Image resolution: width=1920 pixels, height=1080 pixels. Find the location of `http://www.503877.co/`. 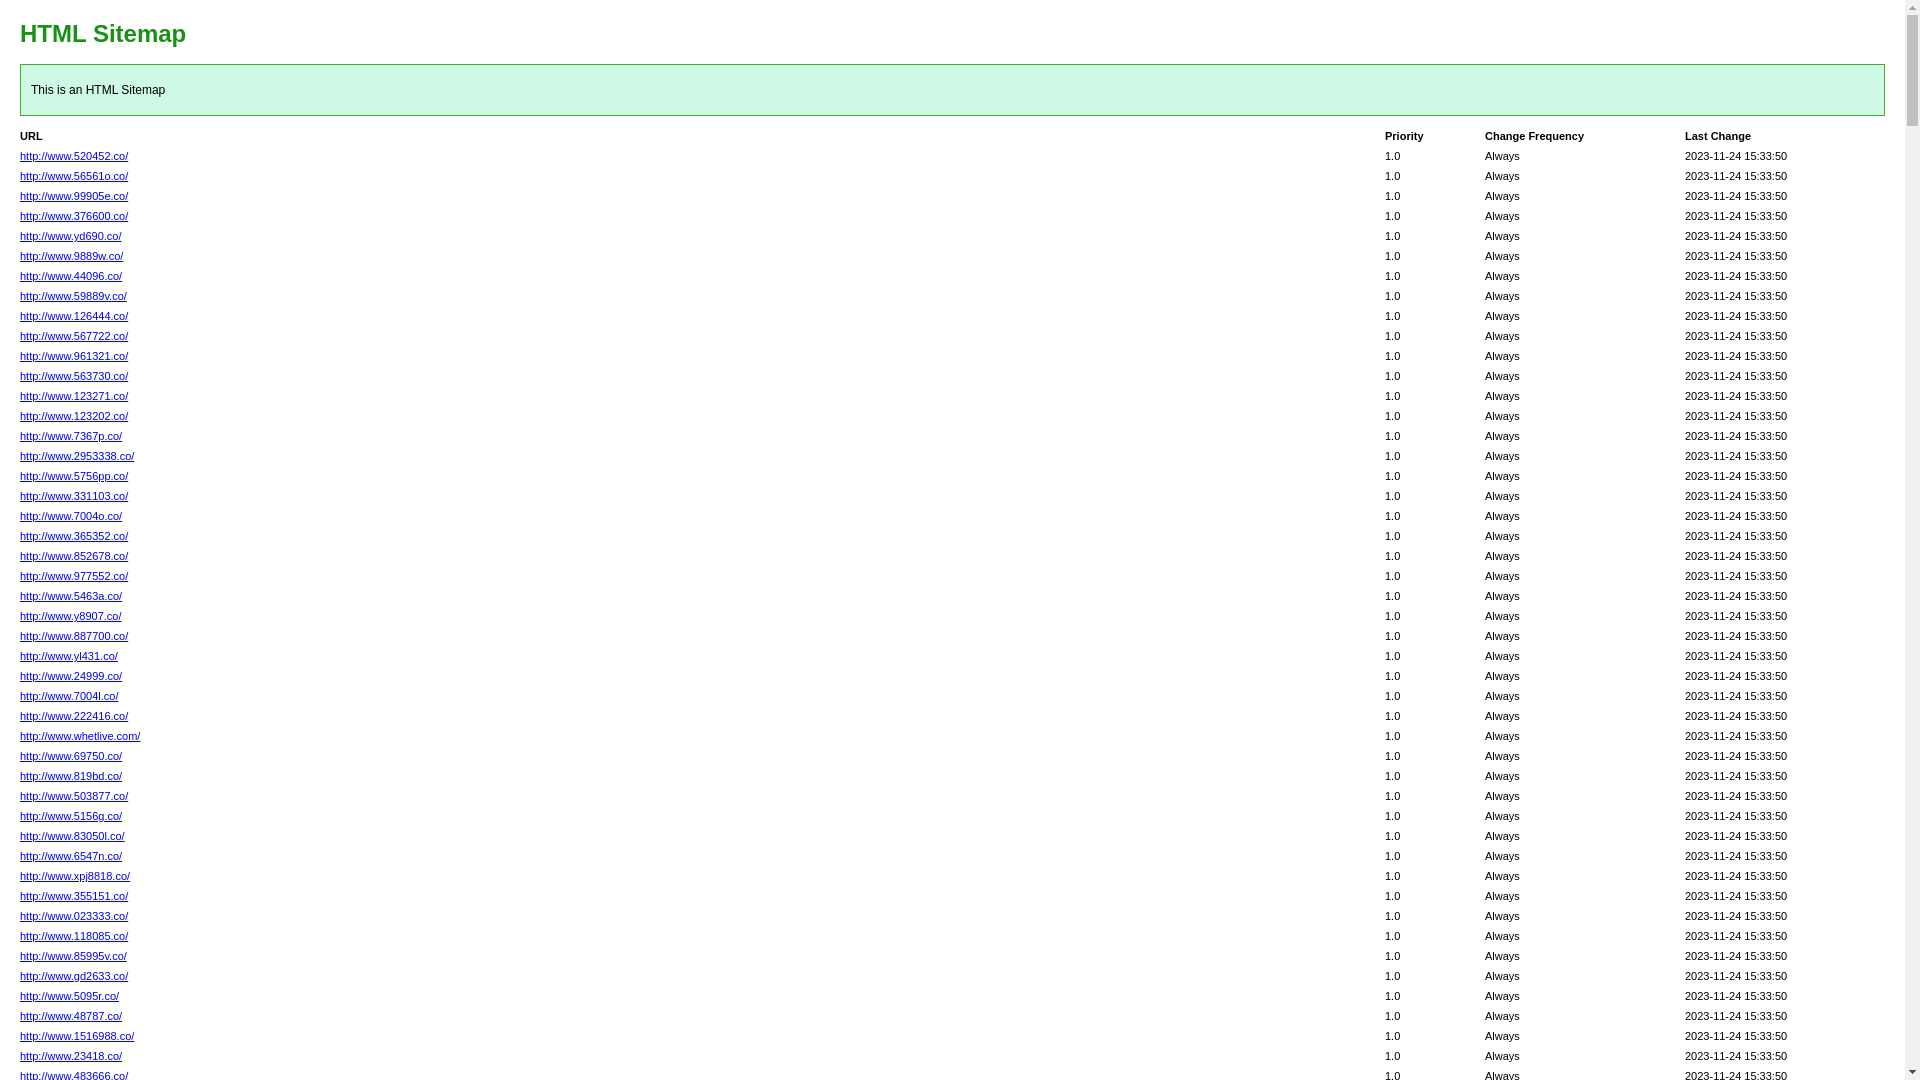

http://www.503877.co/ is located at coordinates (74, 796).